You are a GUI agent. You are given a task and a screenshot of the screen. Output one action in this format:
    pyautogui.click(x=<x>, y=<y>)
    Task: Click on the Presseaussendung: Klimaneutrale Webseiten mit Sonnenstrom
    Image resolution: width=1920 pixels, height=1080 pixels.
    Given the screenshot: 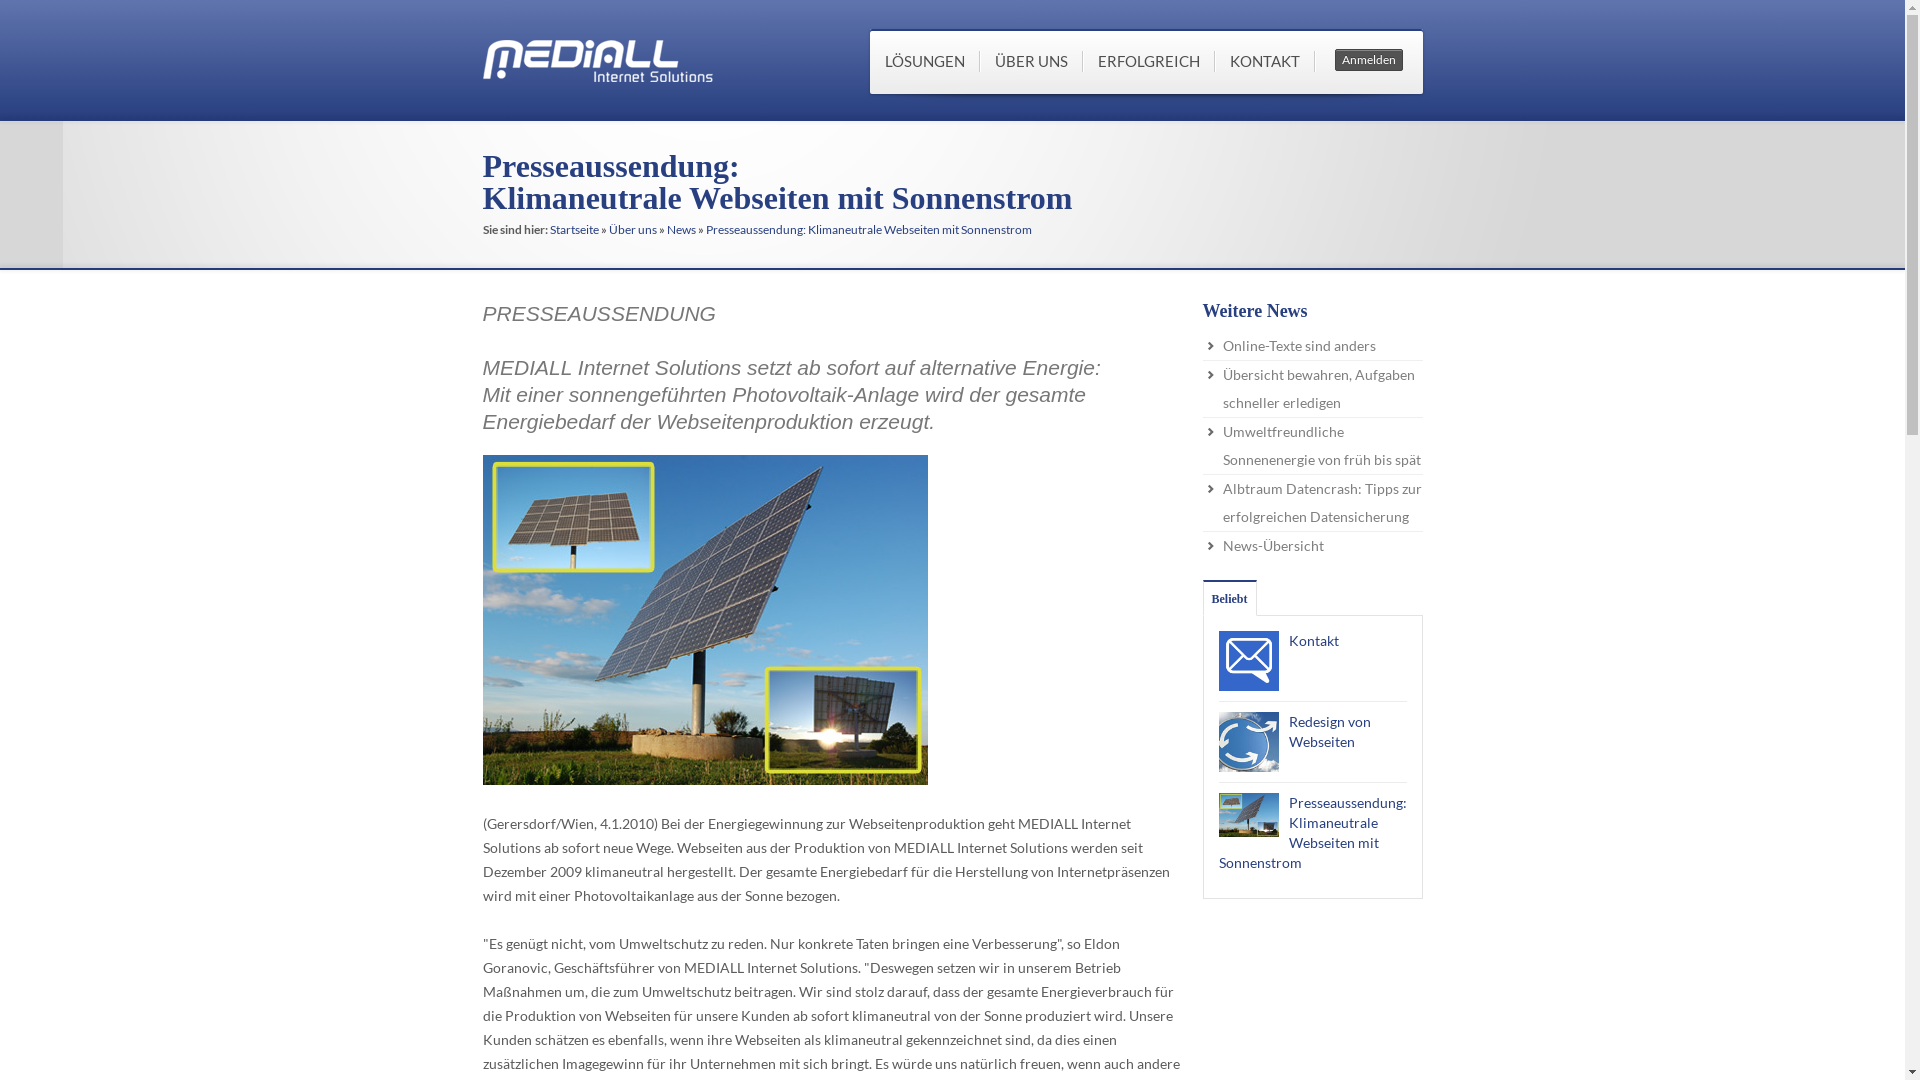 What is the action you would take?
    pyautogui.click(x=1312, y=832)
    